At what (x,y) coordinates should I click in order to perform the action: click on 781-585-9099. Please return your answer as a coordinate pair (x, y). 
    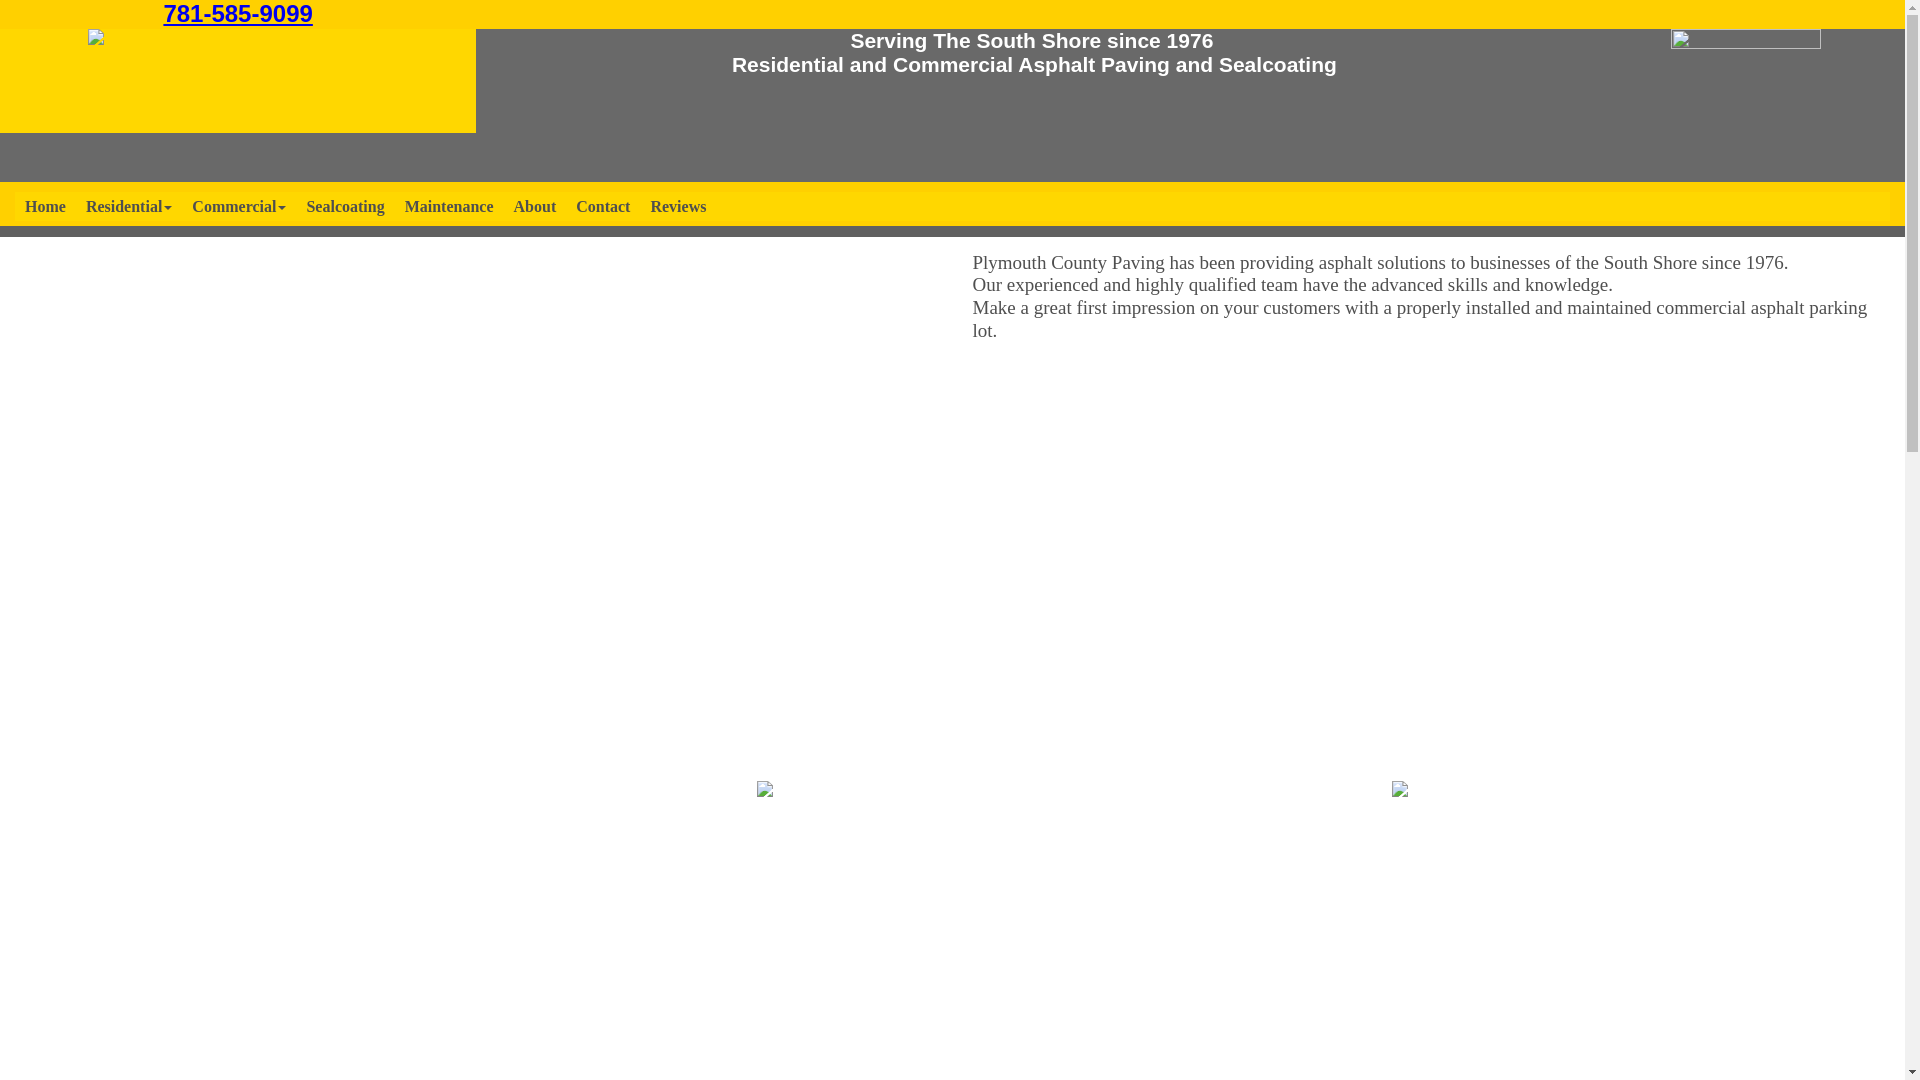
    Looking at the image, I should click on (237, 14).